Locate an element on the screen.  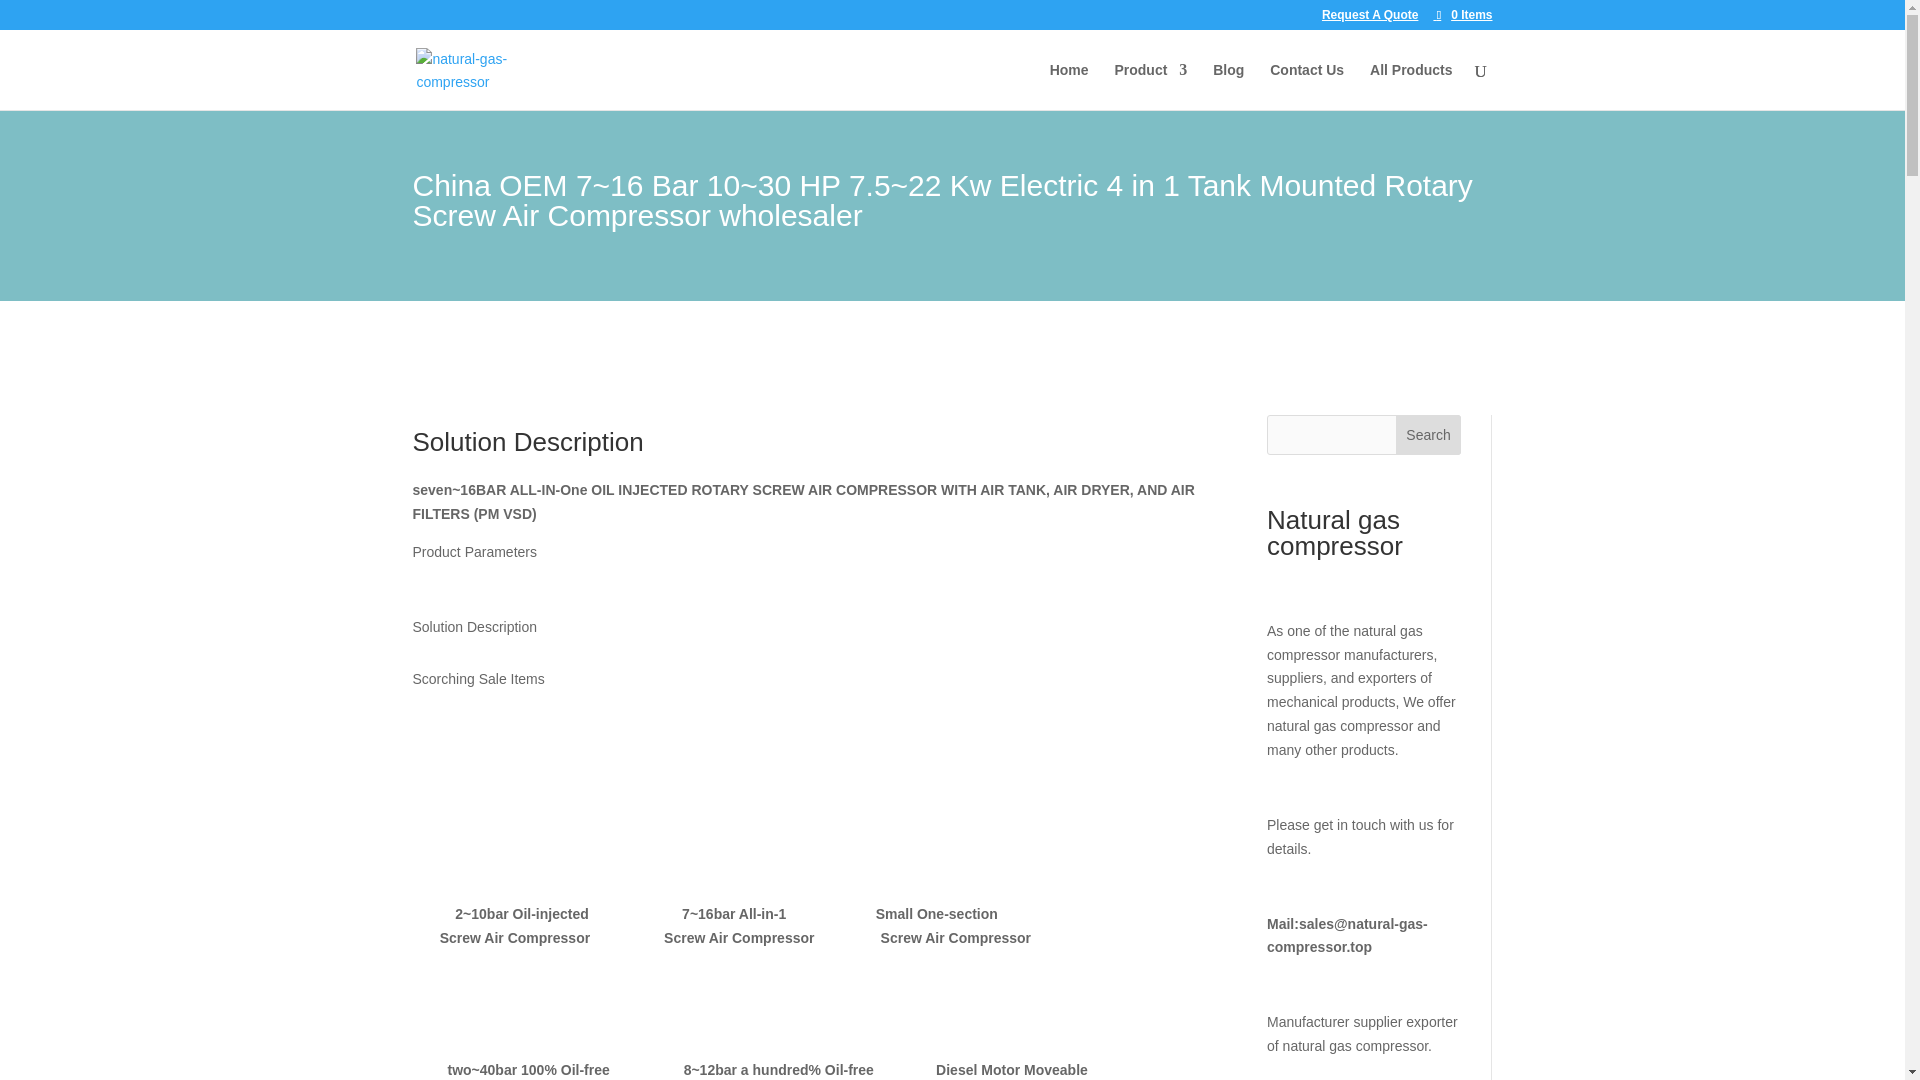
Contact Us is located at coordinates (1306, 86).